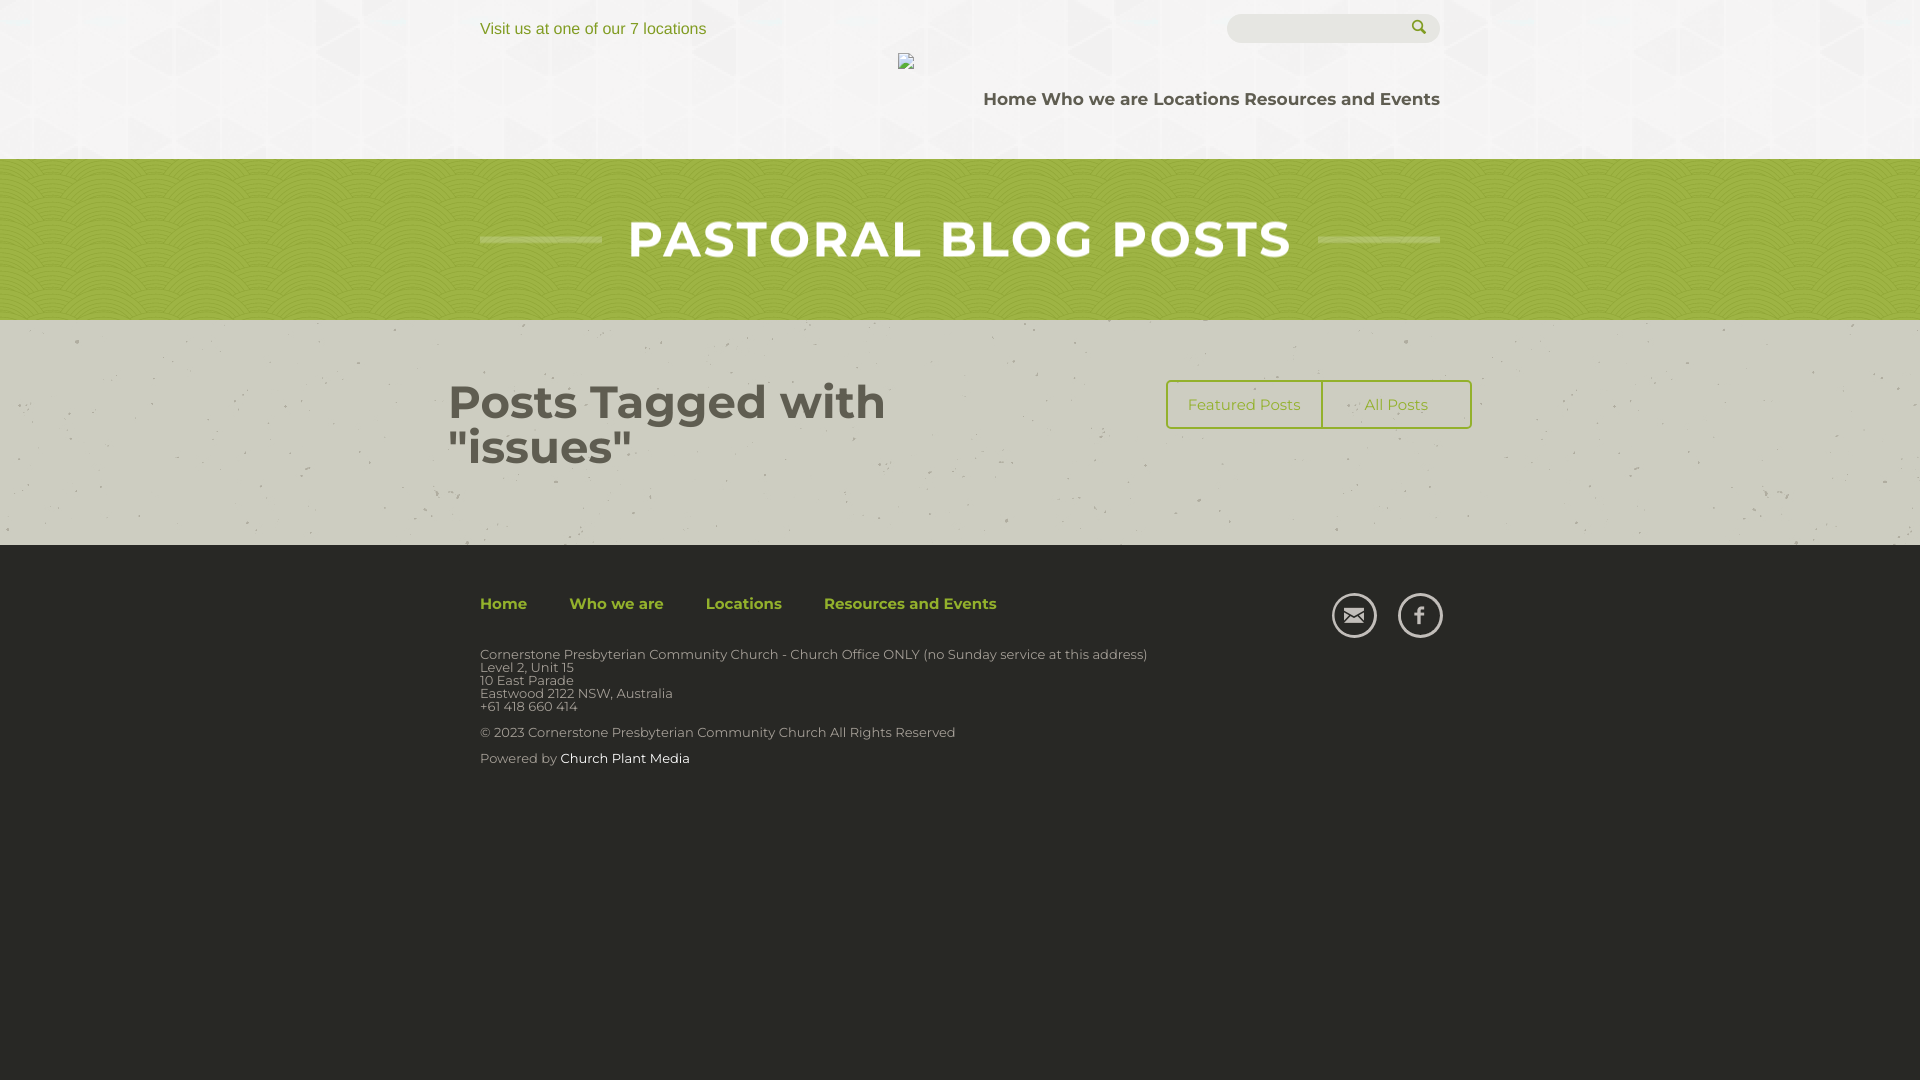 The height and width of the screenshot is (1080, 1920). I want to click on Resources and Events, so click(1342, 100).